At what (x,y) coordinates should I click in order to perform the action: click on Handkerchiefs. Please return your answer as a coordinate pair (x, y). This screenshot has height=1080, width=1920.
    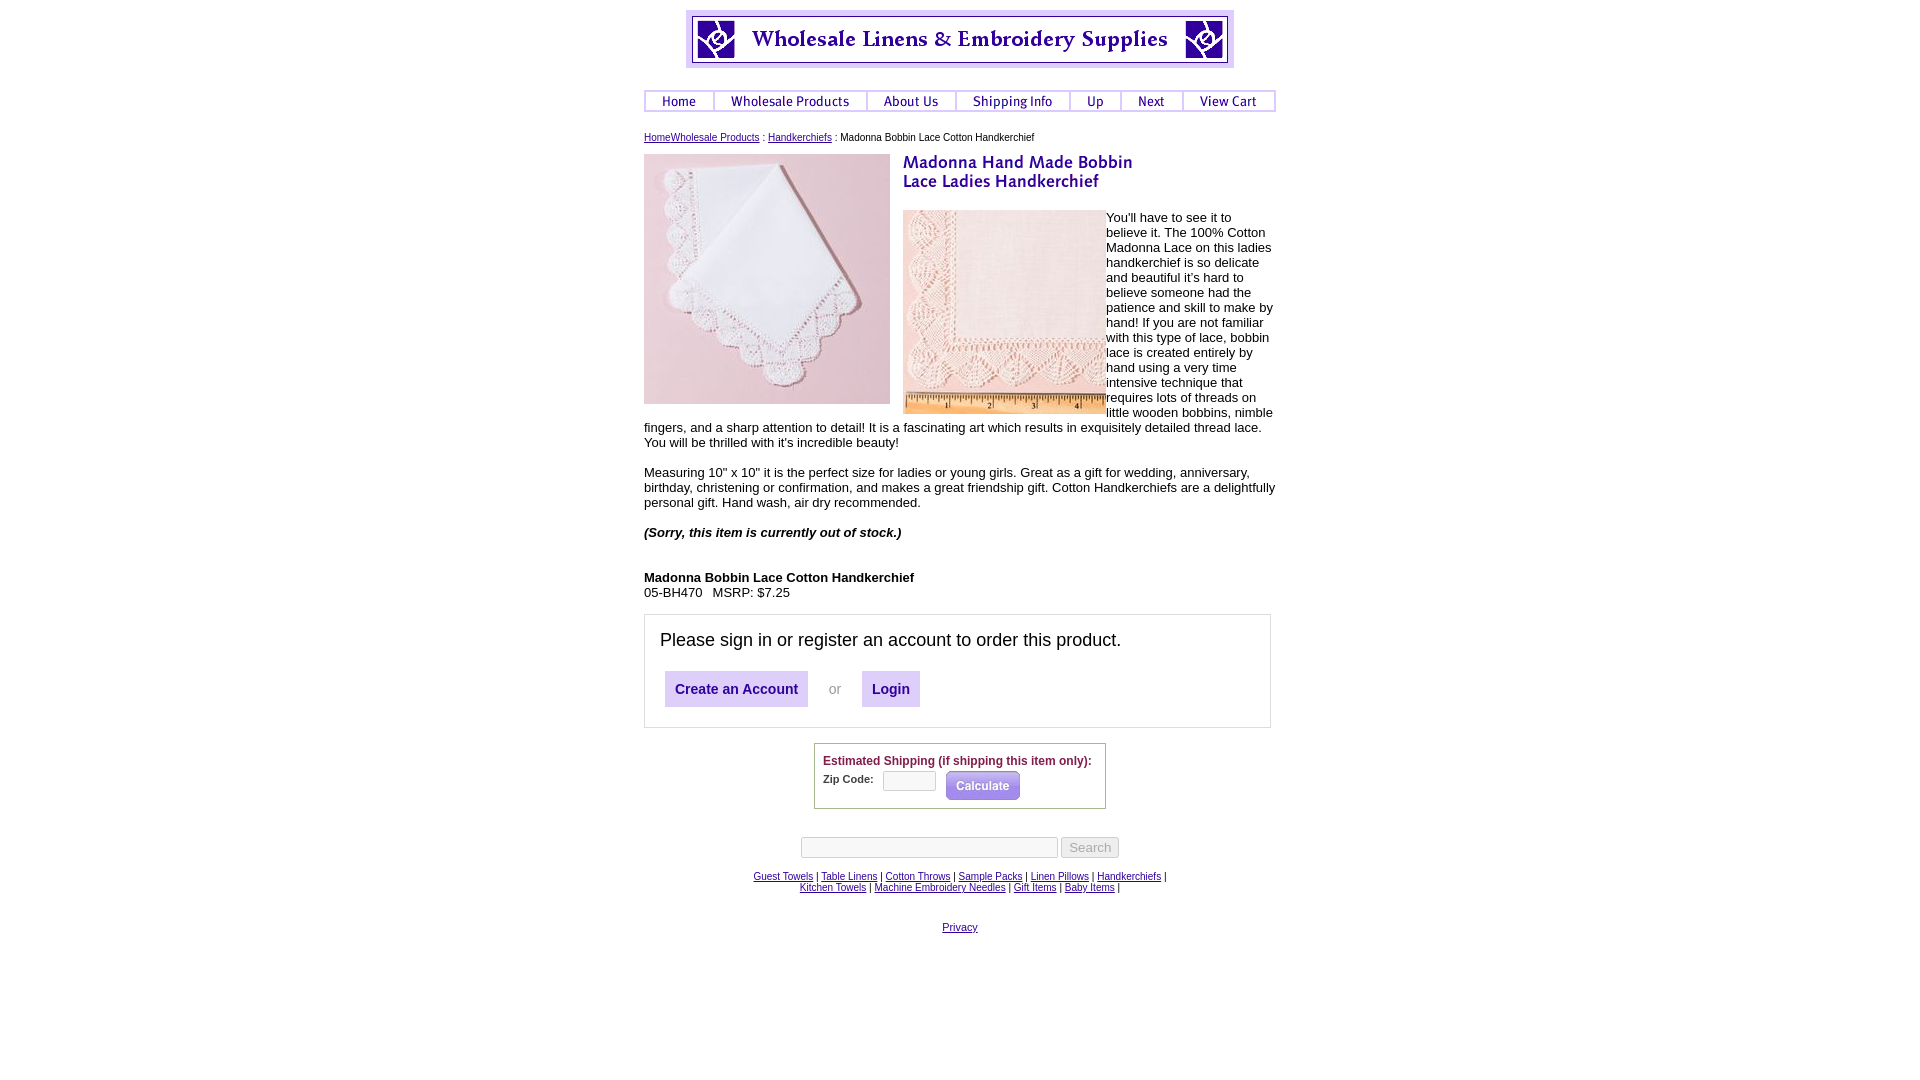
    Looking at the image, I should click on (1128, 876).